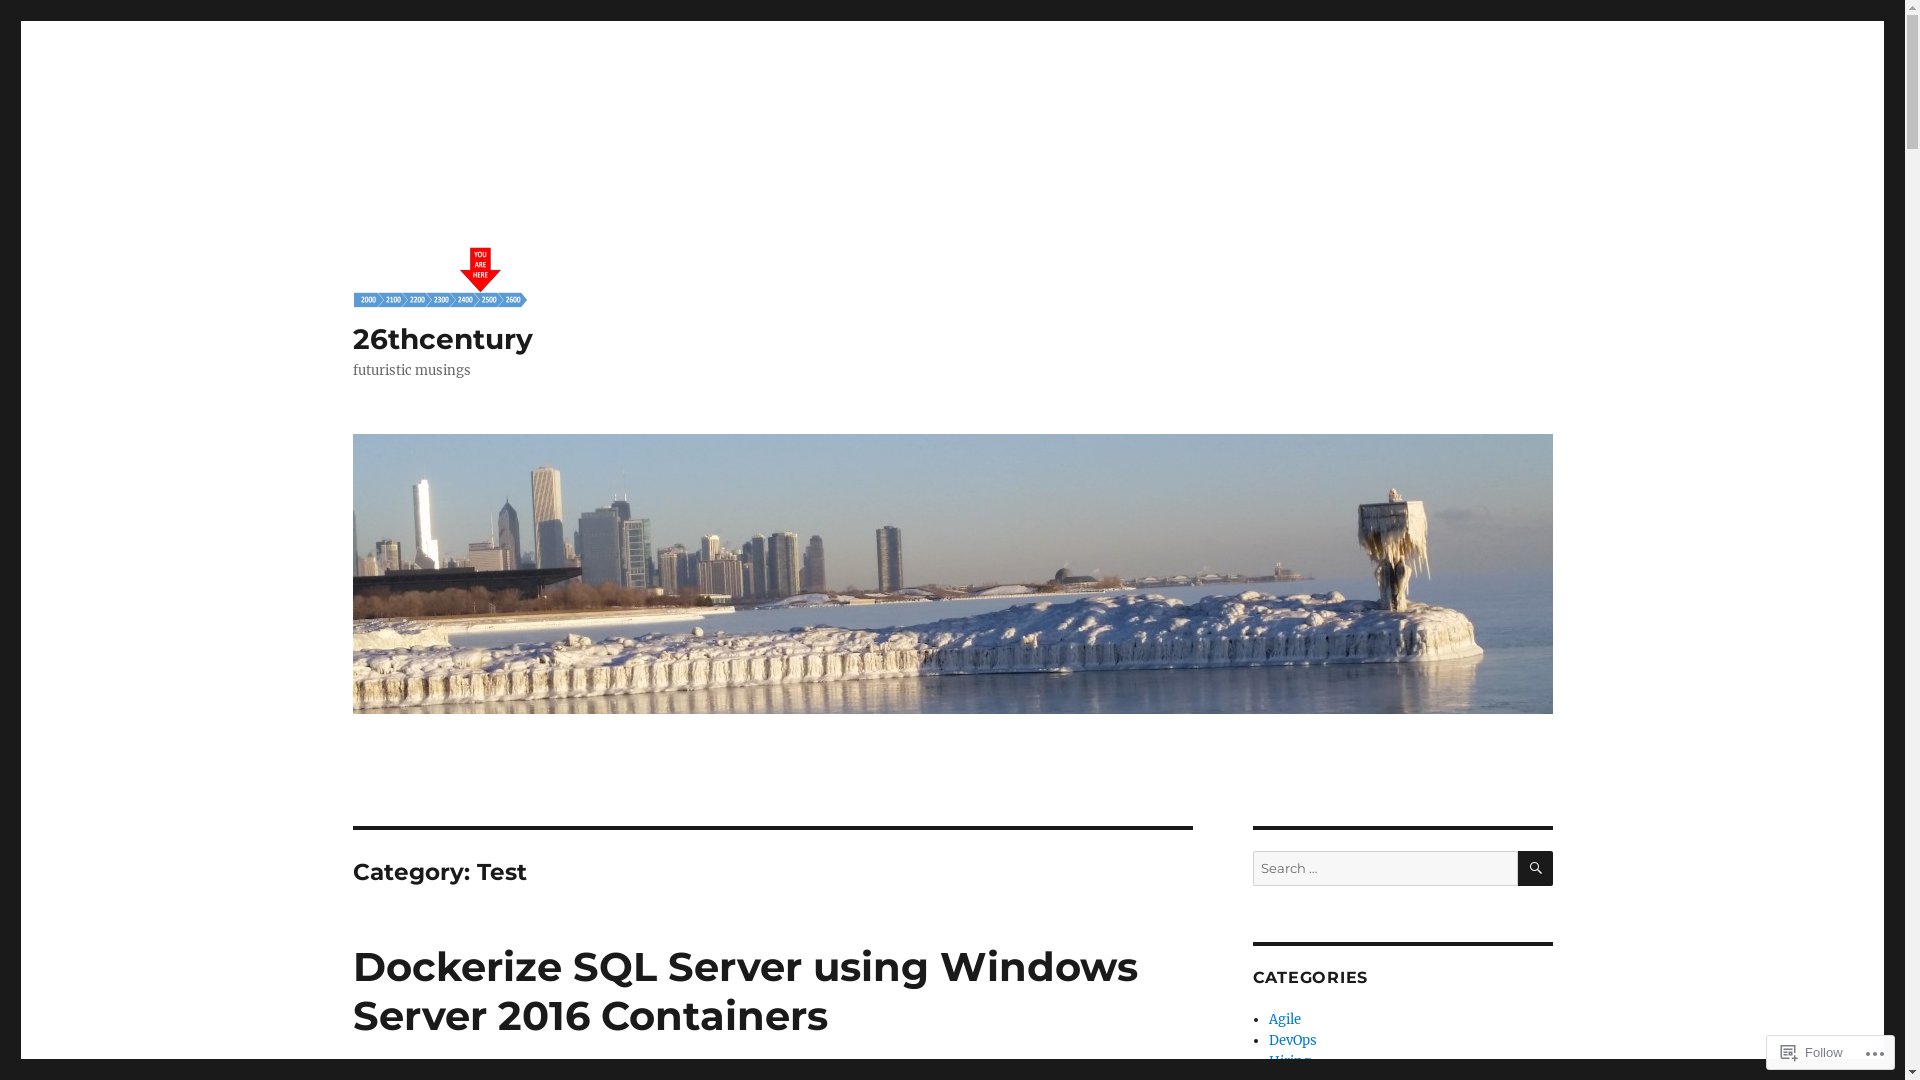  I want to click on Agile, so click(1285, 1020).